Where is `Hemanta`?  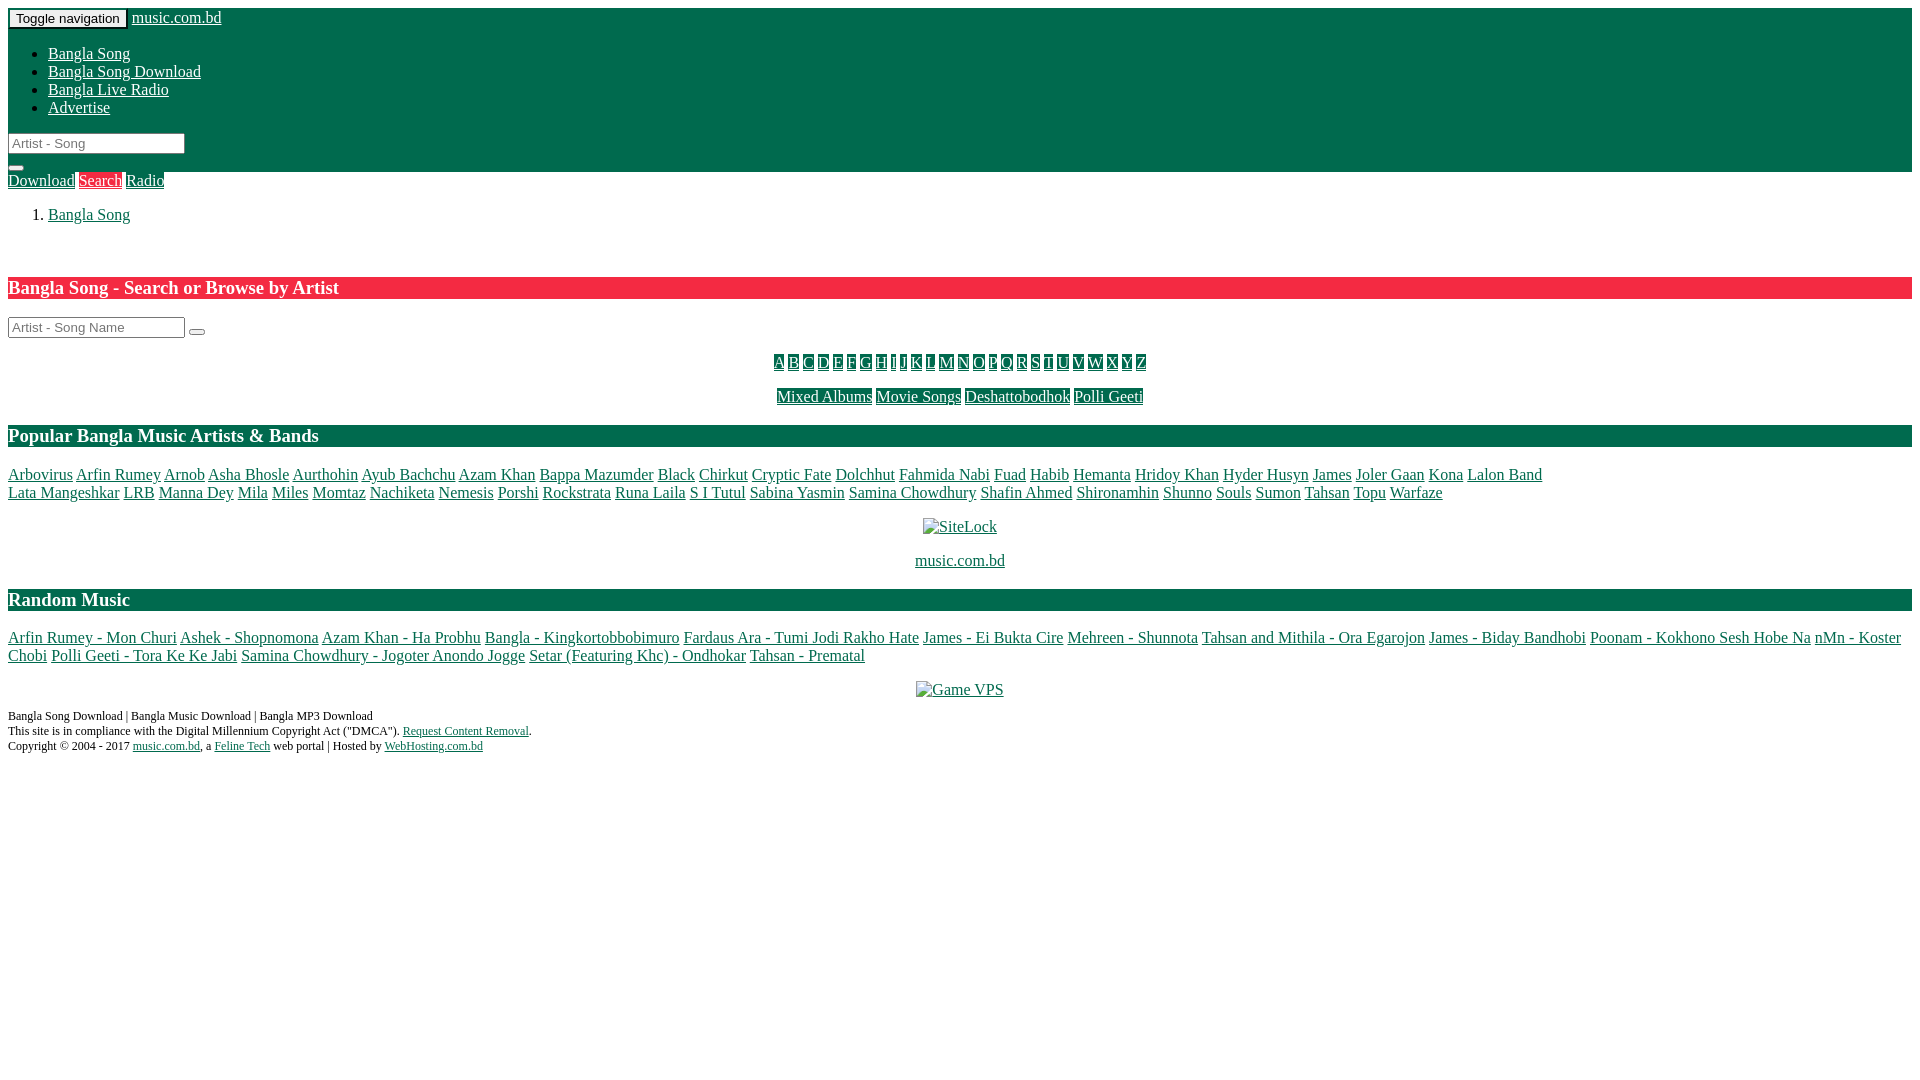 Hemanta is located at coordinates (1102, 474).